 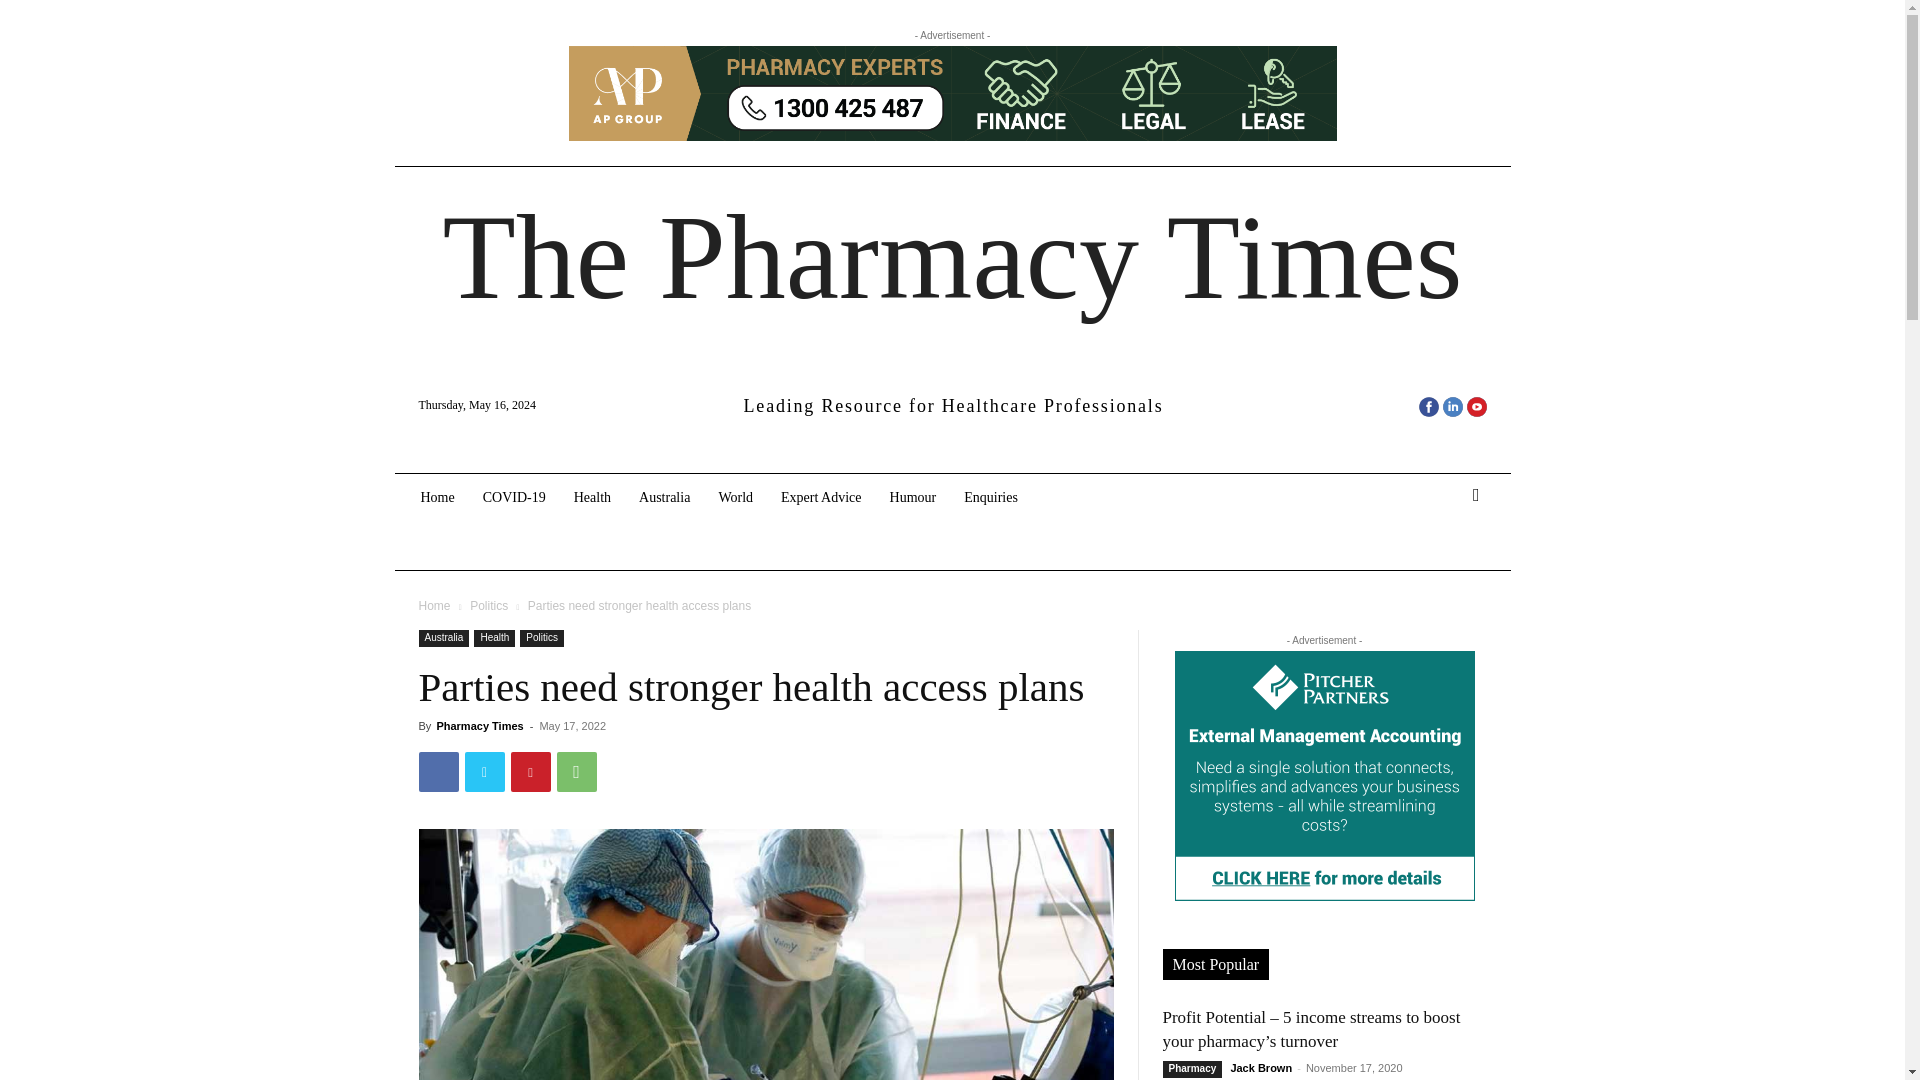 I want to click on Home, so click(x=436, y=498).